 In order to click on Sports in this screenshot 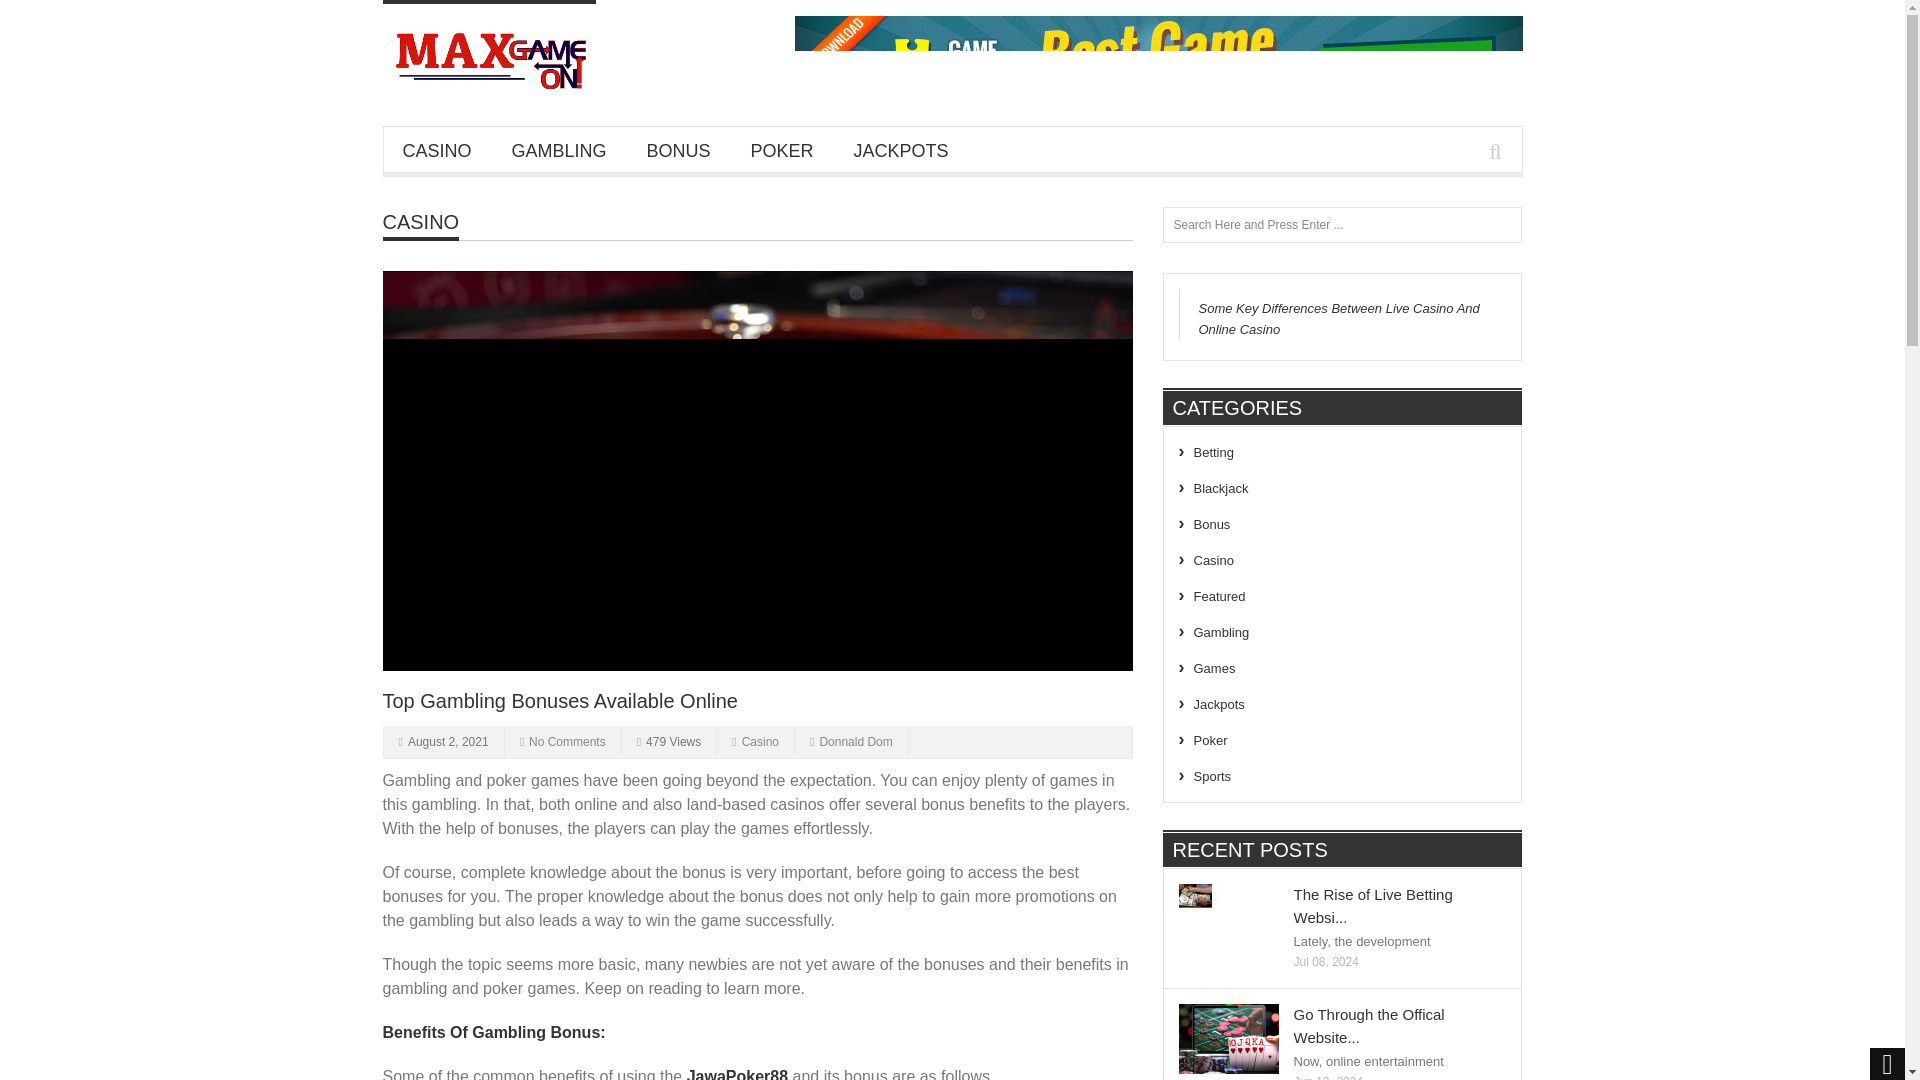, I will do `click(1213, 776)`.